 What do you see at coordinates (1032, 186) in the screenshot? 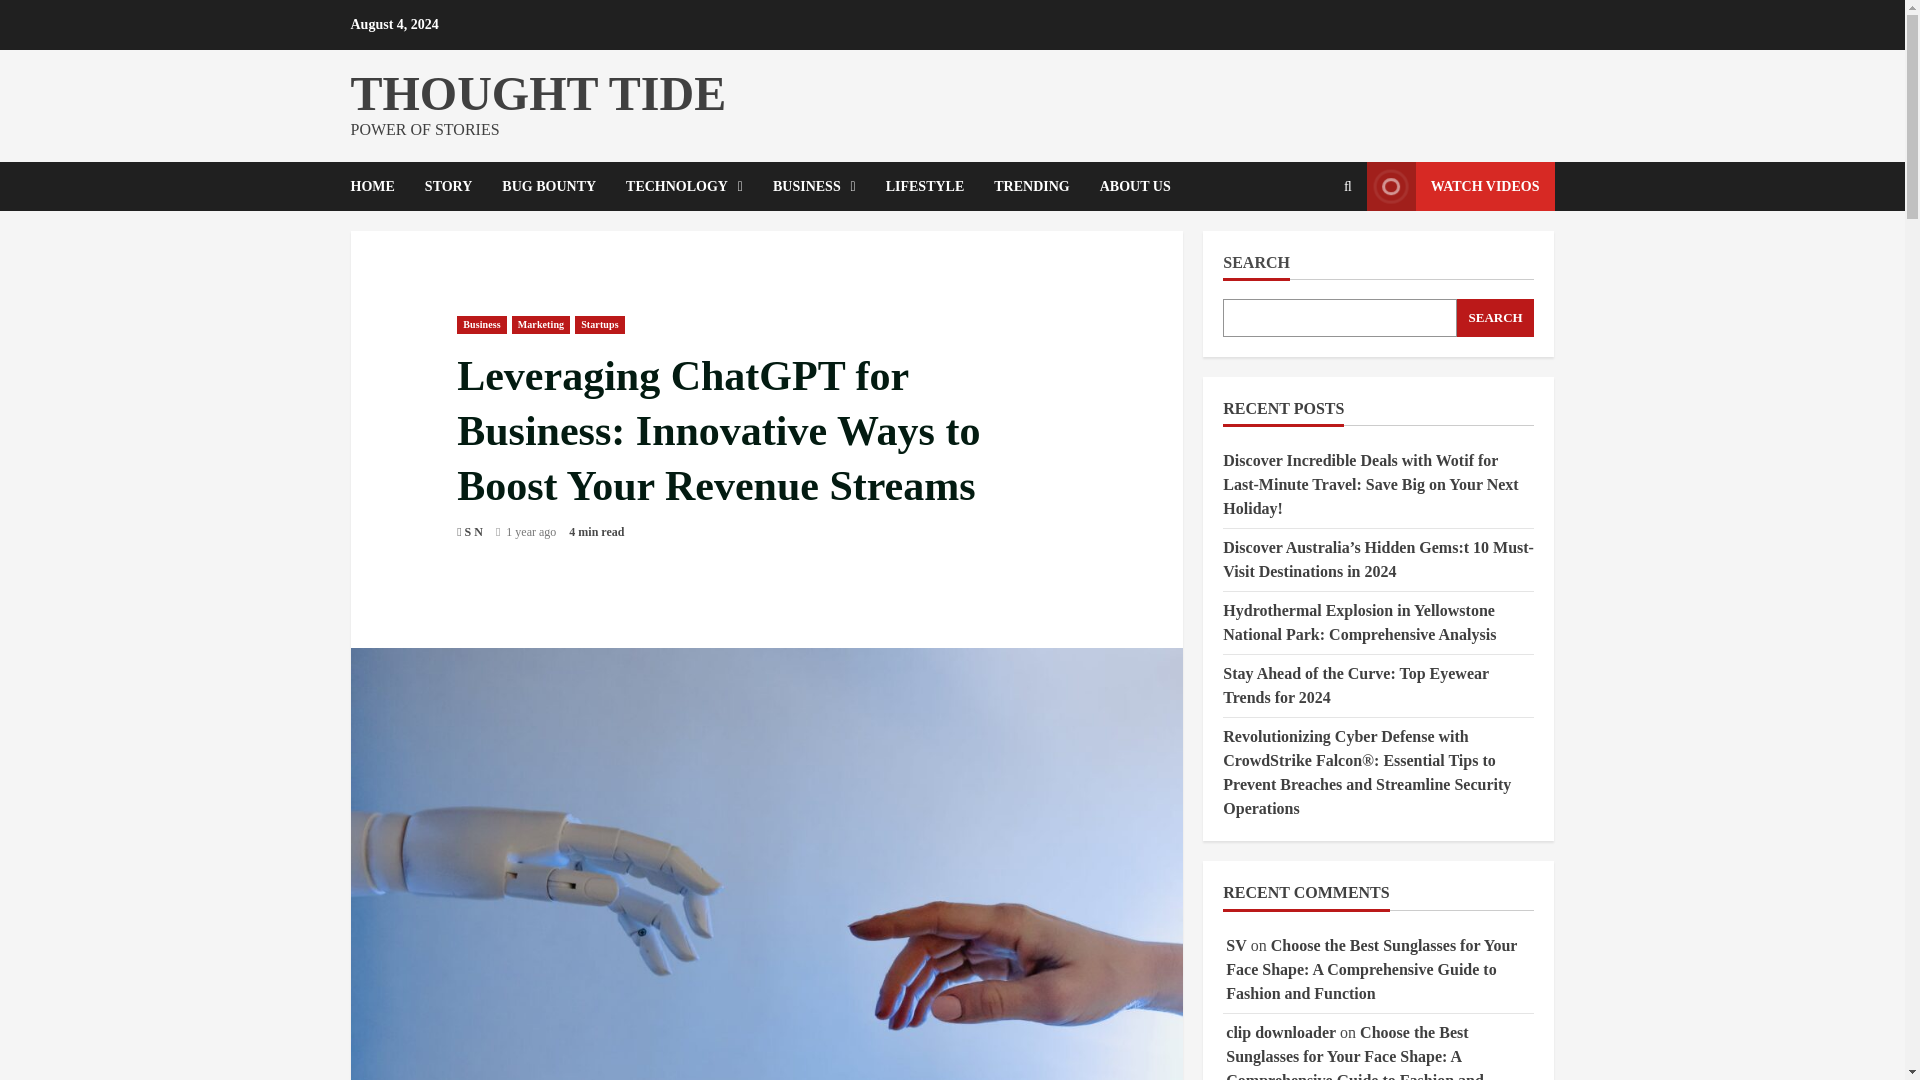
I see `TRENDING` at bounding box center [1032, 186].